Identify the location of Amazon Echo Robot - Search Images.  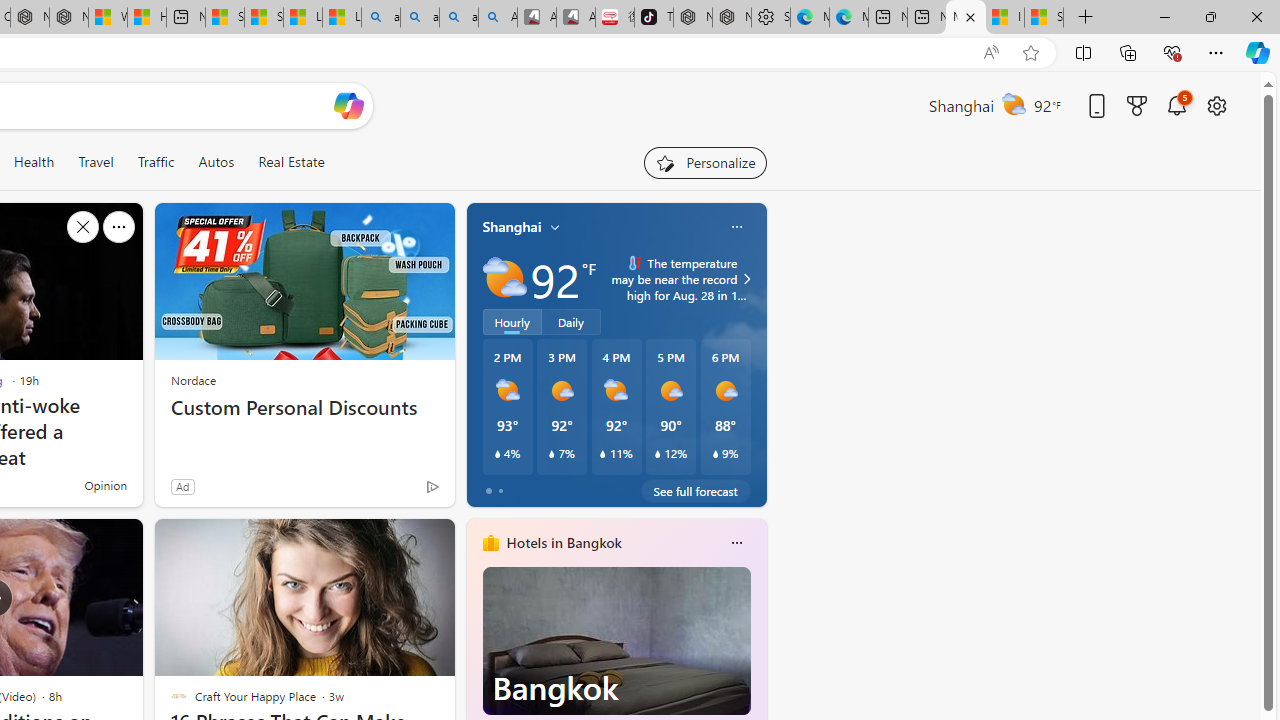
(498, 18).